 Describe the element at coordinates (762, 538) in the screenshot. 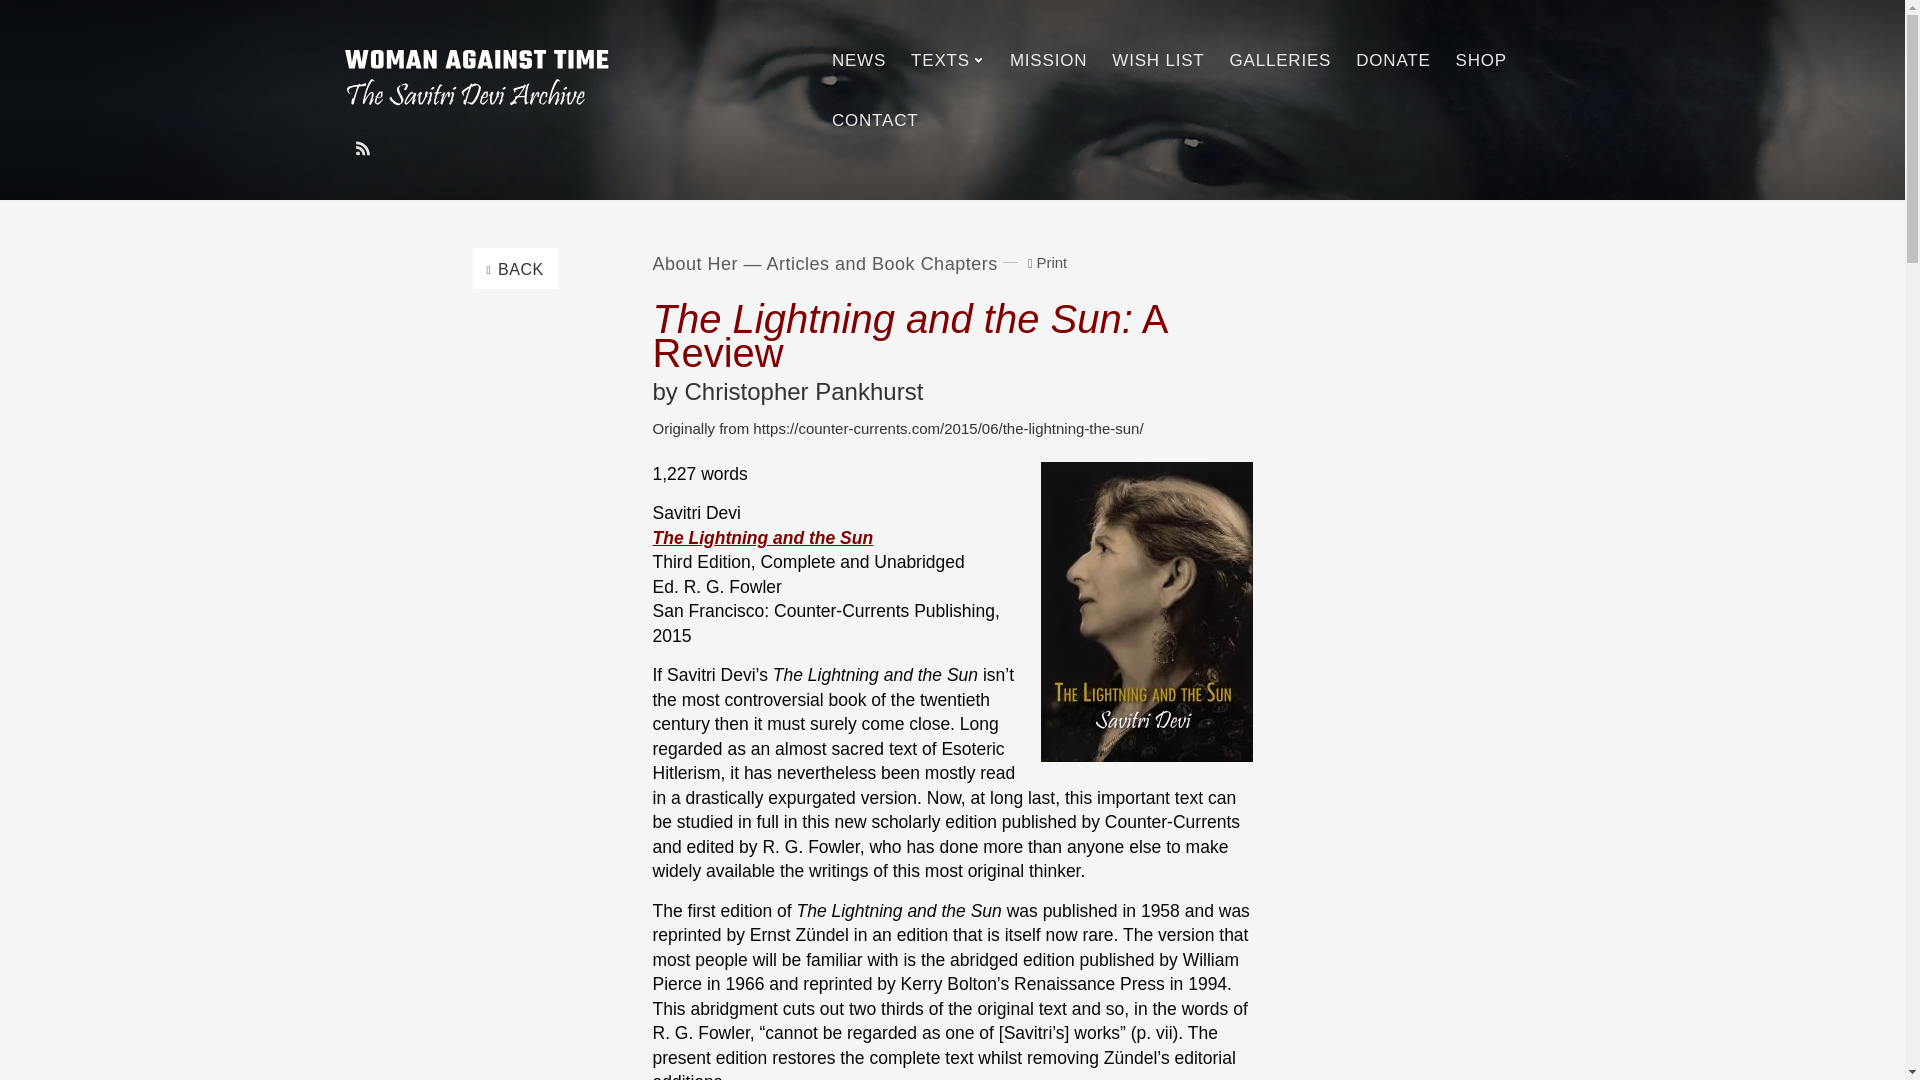

I see `The Lightning and the Sun` at that location.